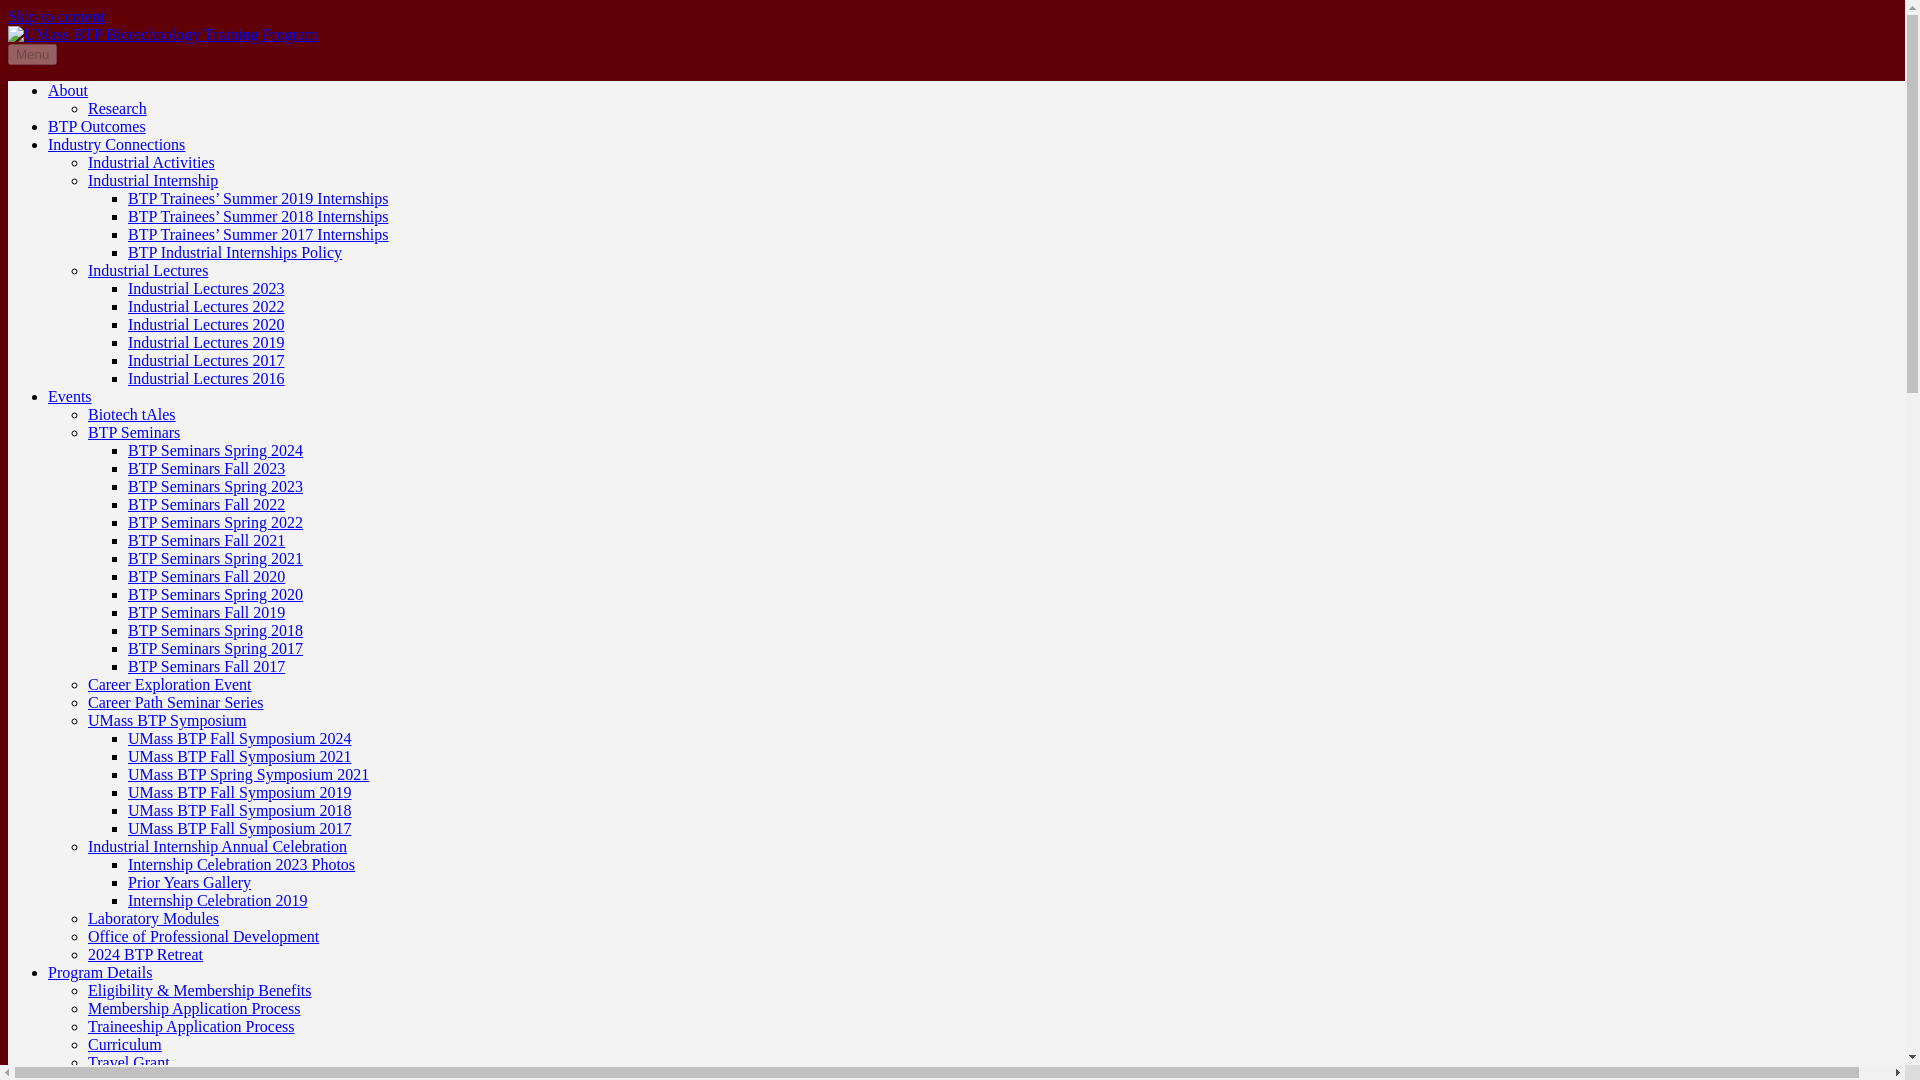 The width and height of the screenshot is (1920, 1080). I want to click on Industrial Lectures, so click(148, 270).